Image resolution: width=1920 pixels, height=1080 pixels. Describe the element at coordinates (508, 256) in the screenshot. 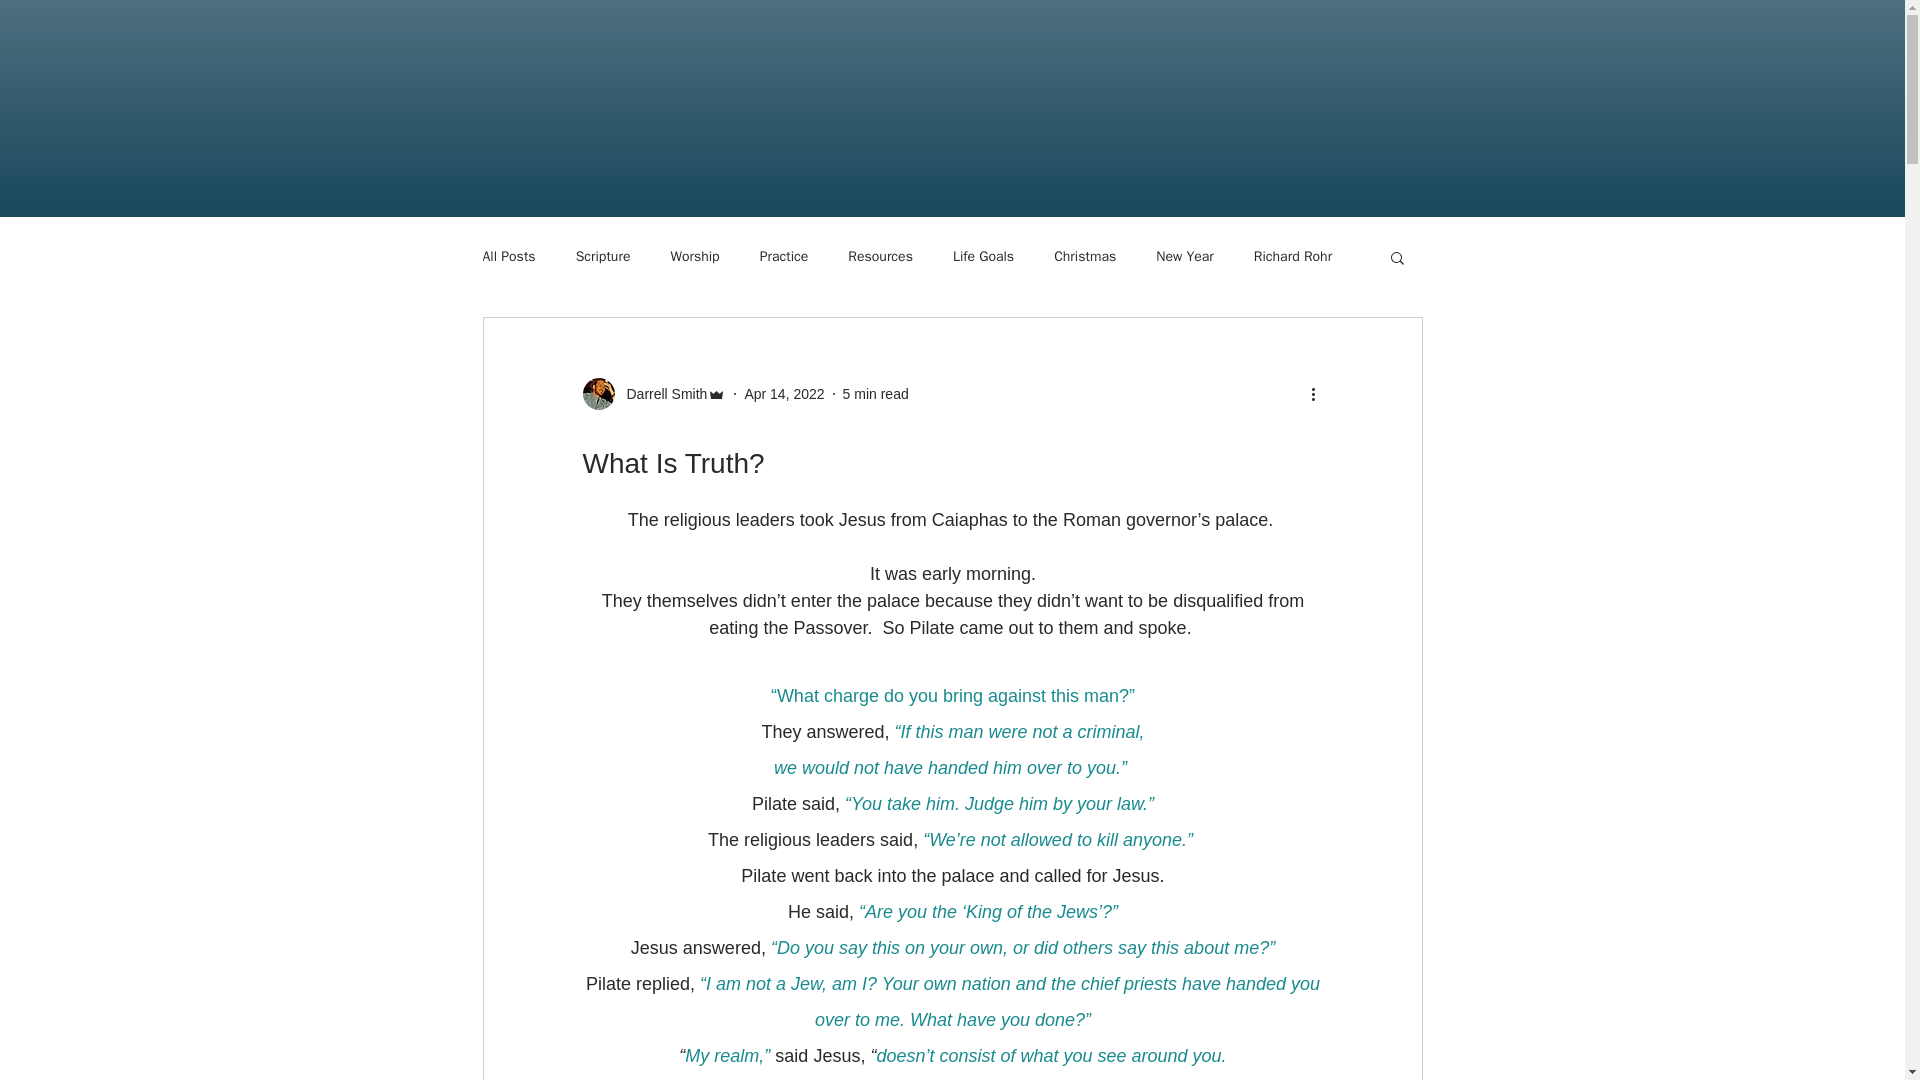

I see `All Posts` at that location.